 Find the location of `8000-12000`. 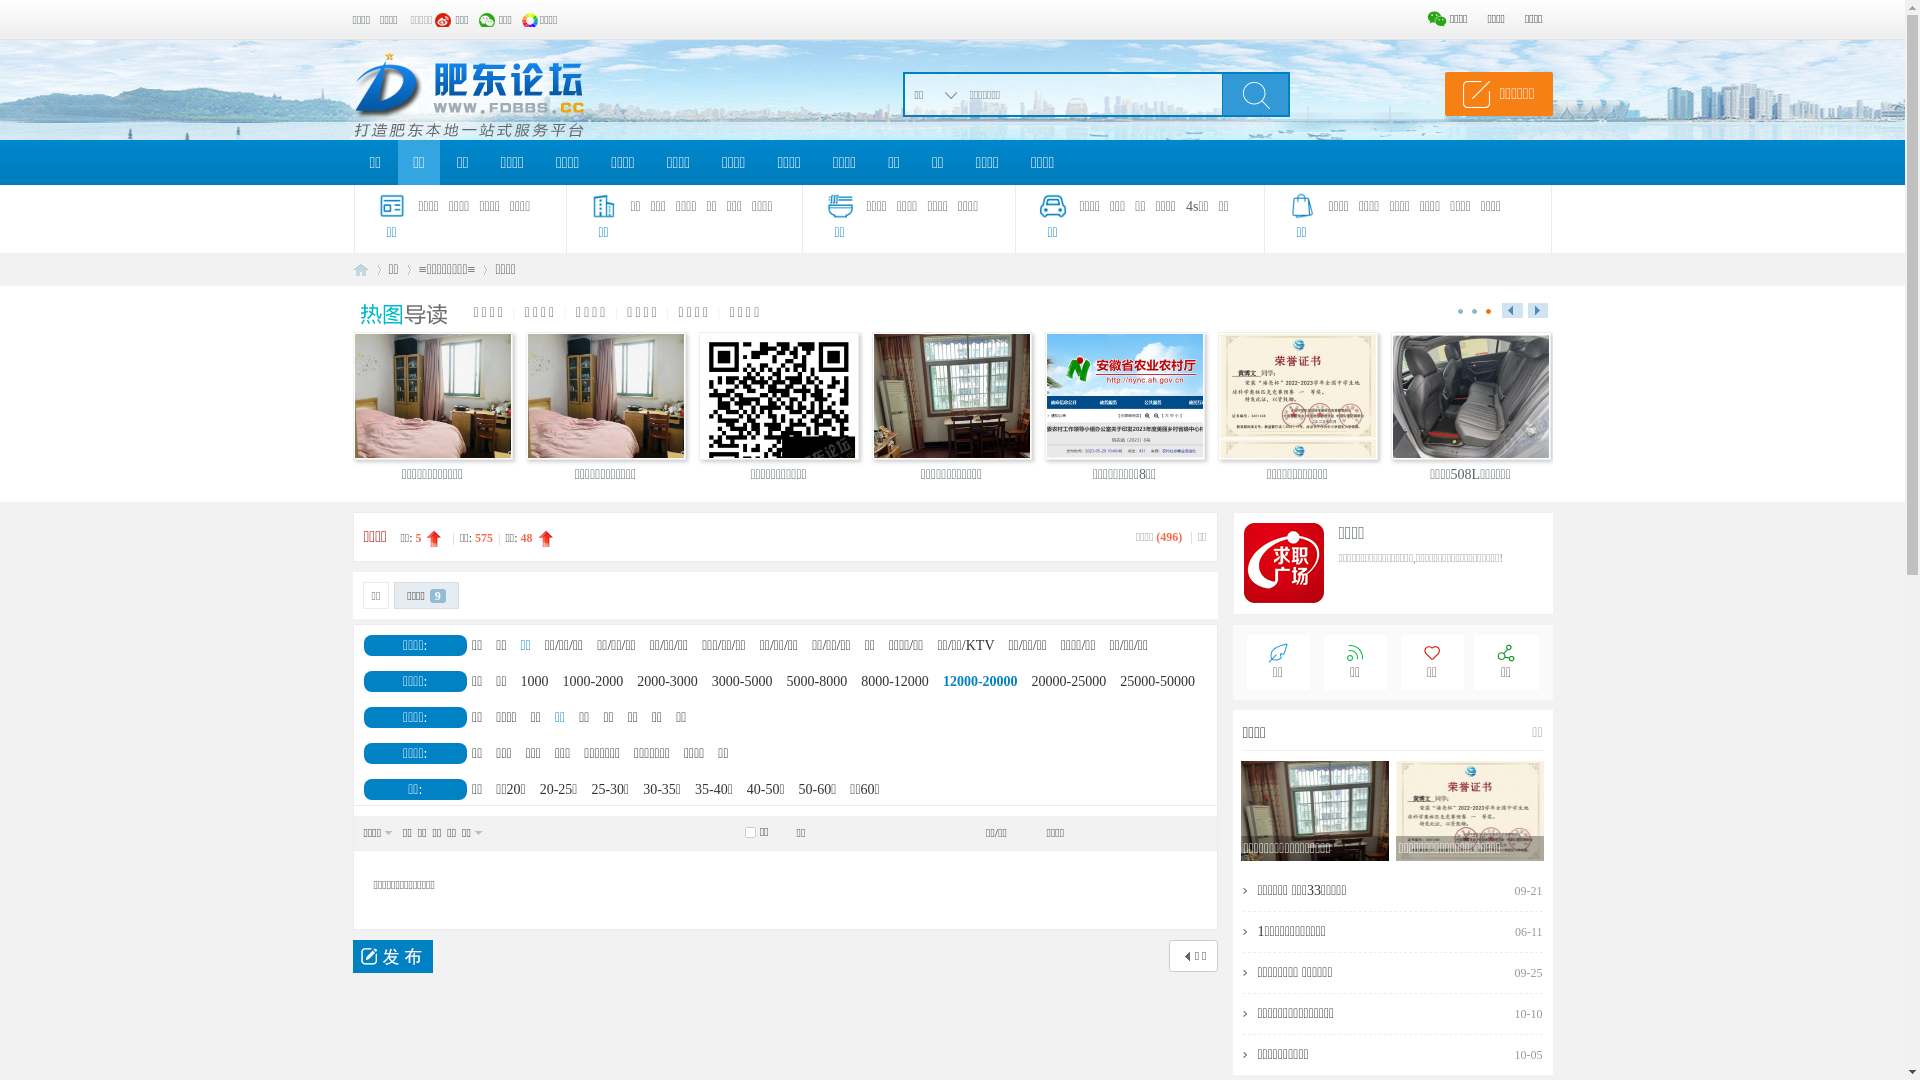

8000-12000 is located at coordinates (895, 682).